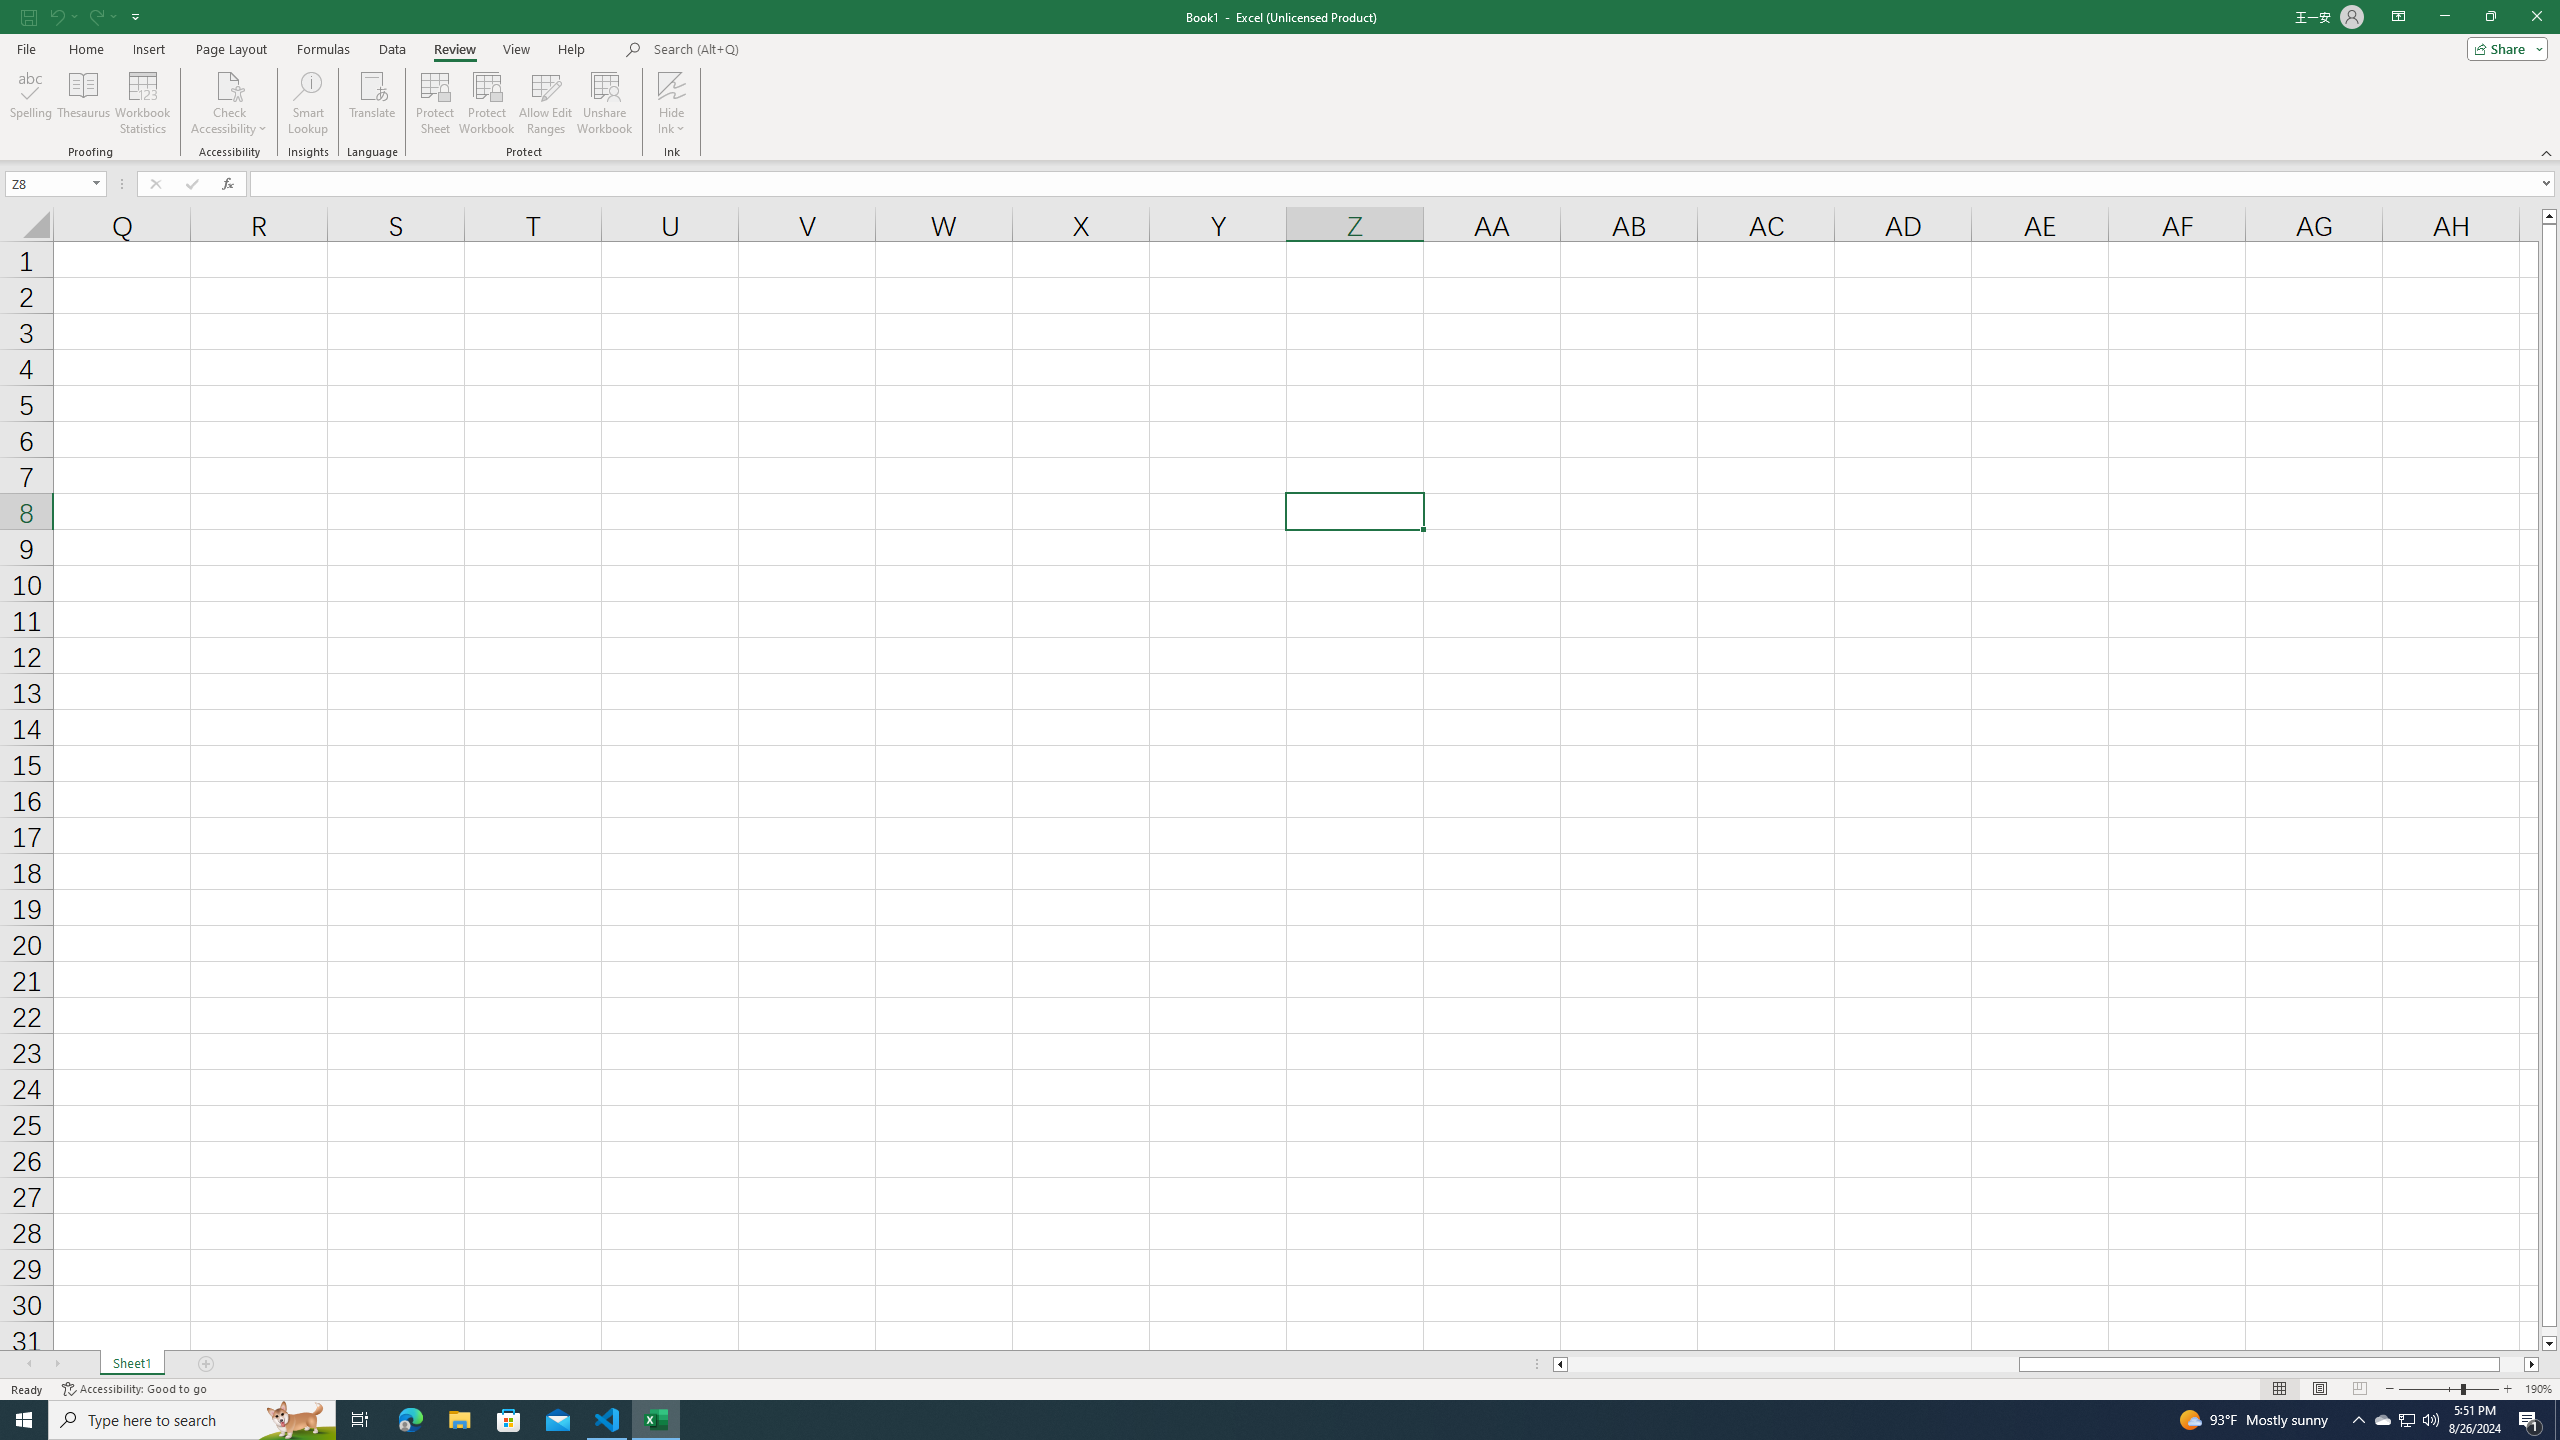 The height and width of the screenshot is (1440, 2560). I want to click on Spelling..., so click(30, 103).